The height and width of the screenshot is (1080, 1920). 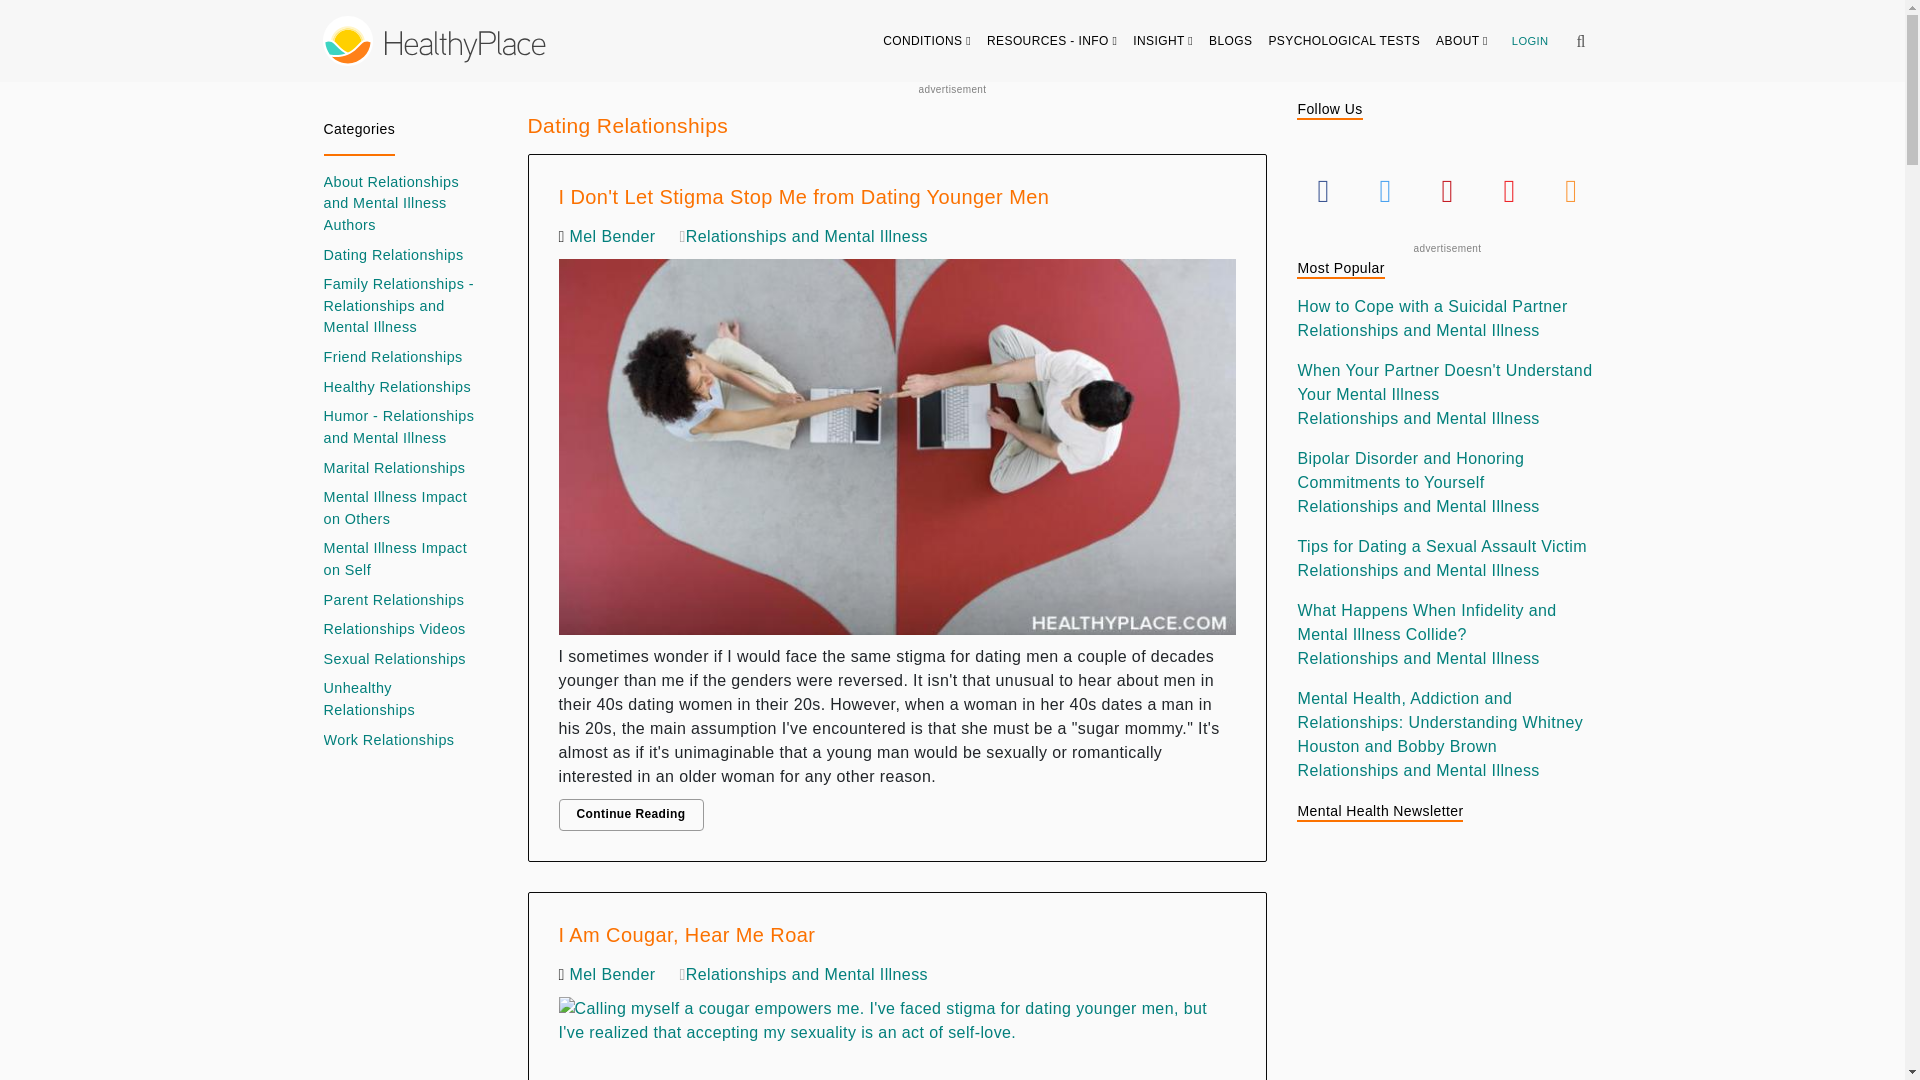 I want to click on INSIGHT, so click(x=1163, y=40).